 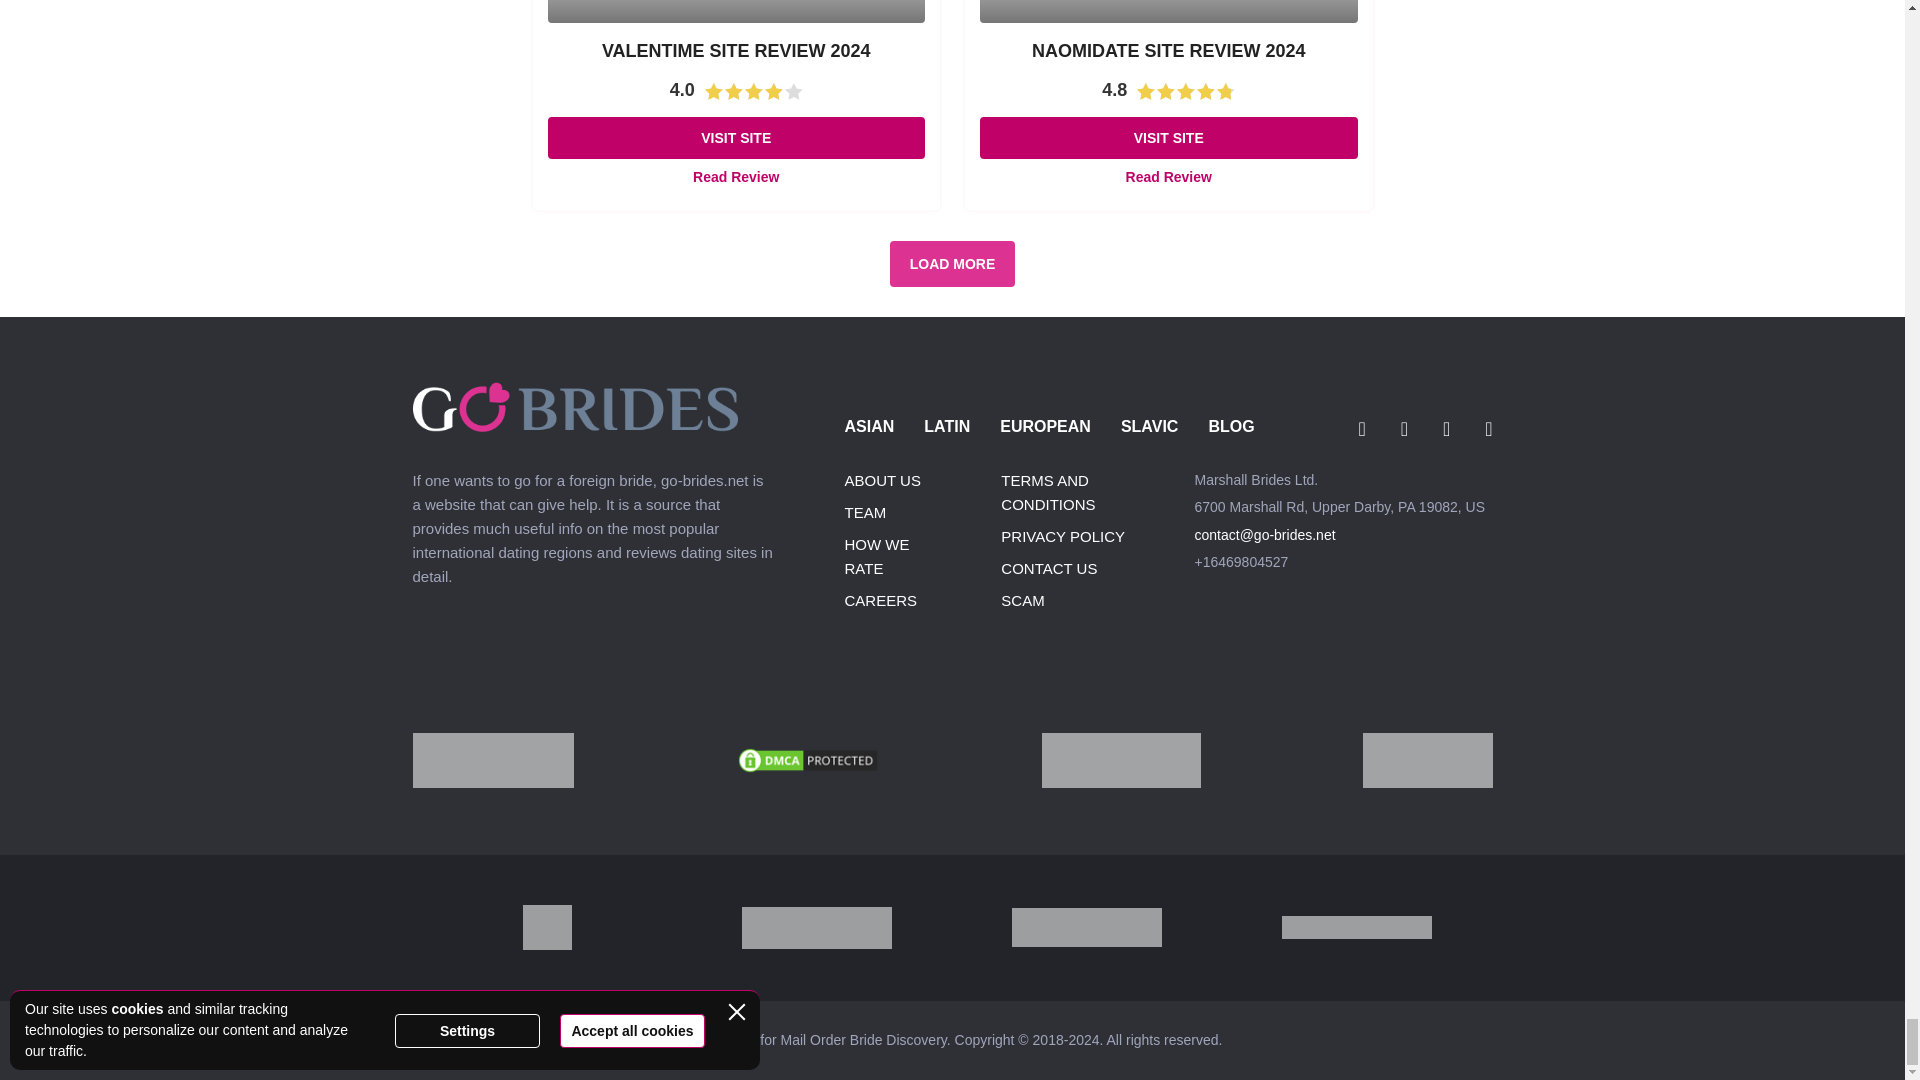 I want to click on Our Score, so click(x=753, y=92).